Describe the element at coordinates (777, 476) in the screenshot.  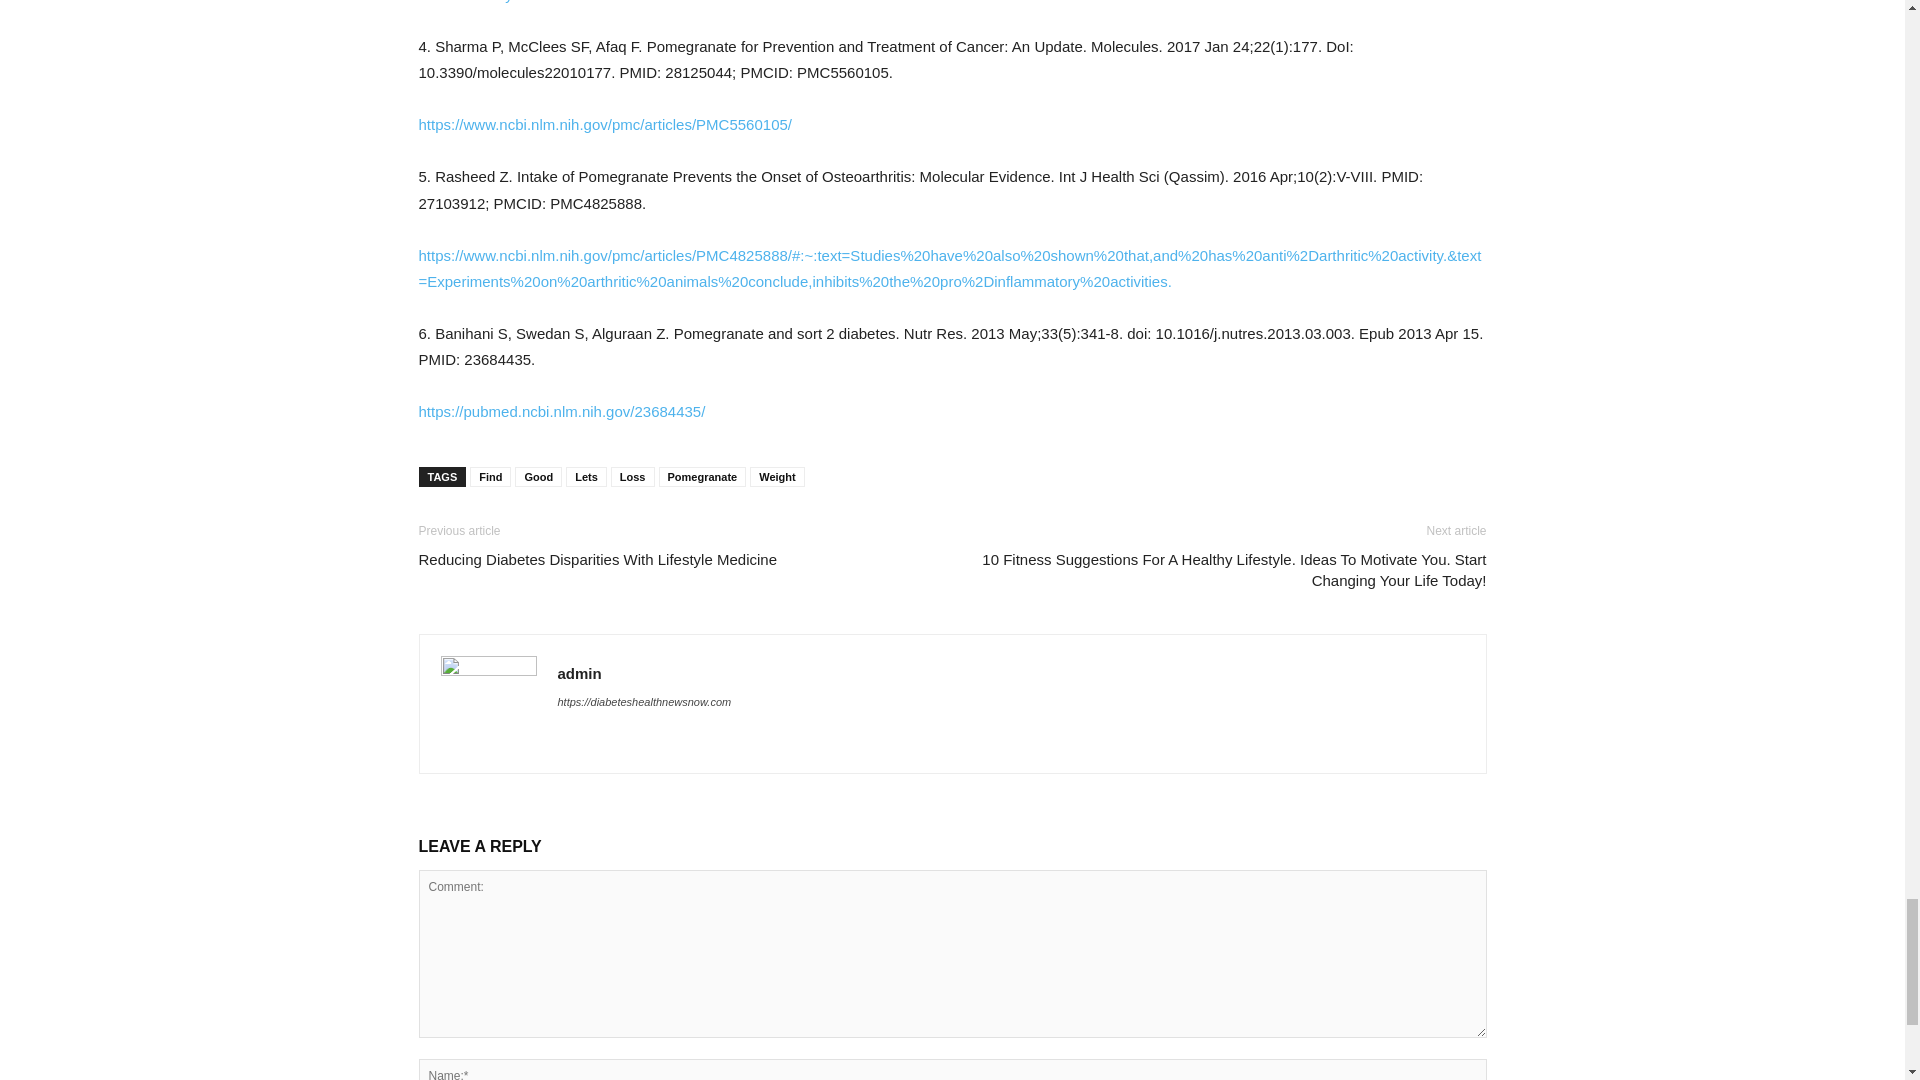
I see `Weight` at that location.